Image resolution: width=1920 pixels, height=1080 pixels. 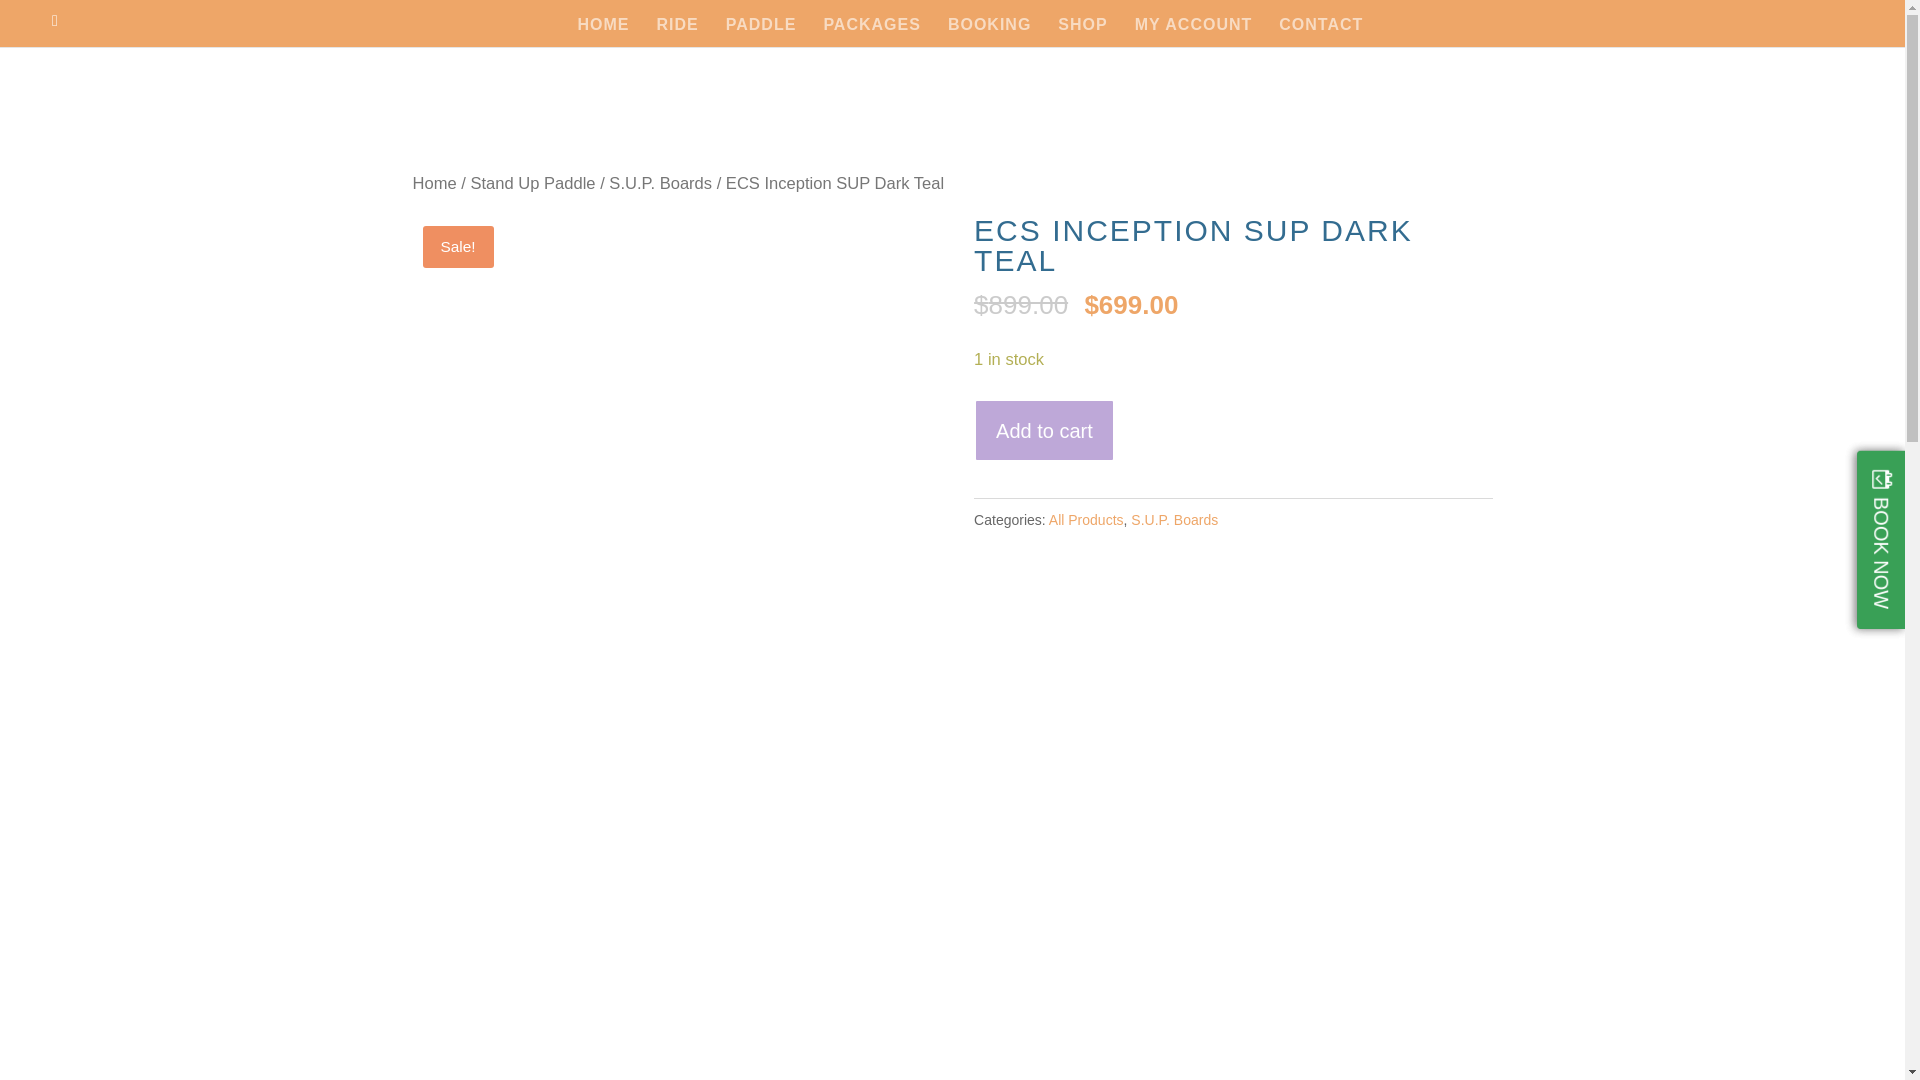 What do you see at coordinates (990, 32) in the screenshot?
I see `BOOKING` at bounding box center [990, 32].